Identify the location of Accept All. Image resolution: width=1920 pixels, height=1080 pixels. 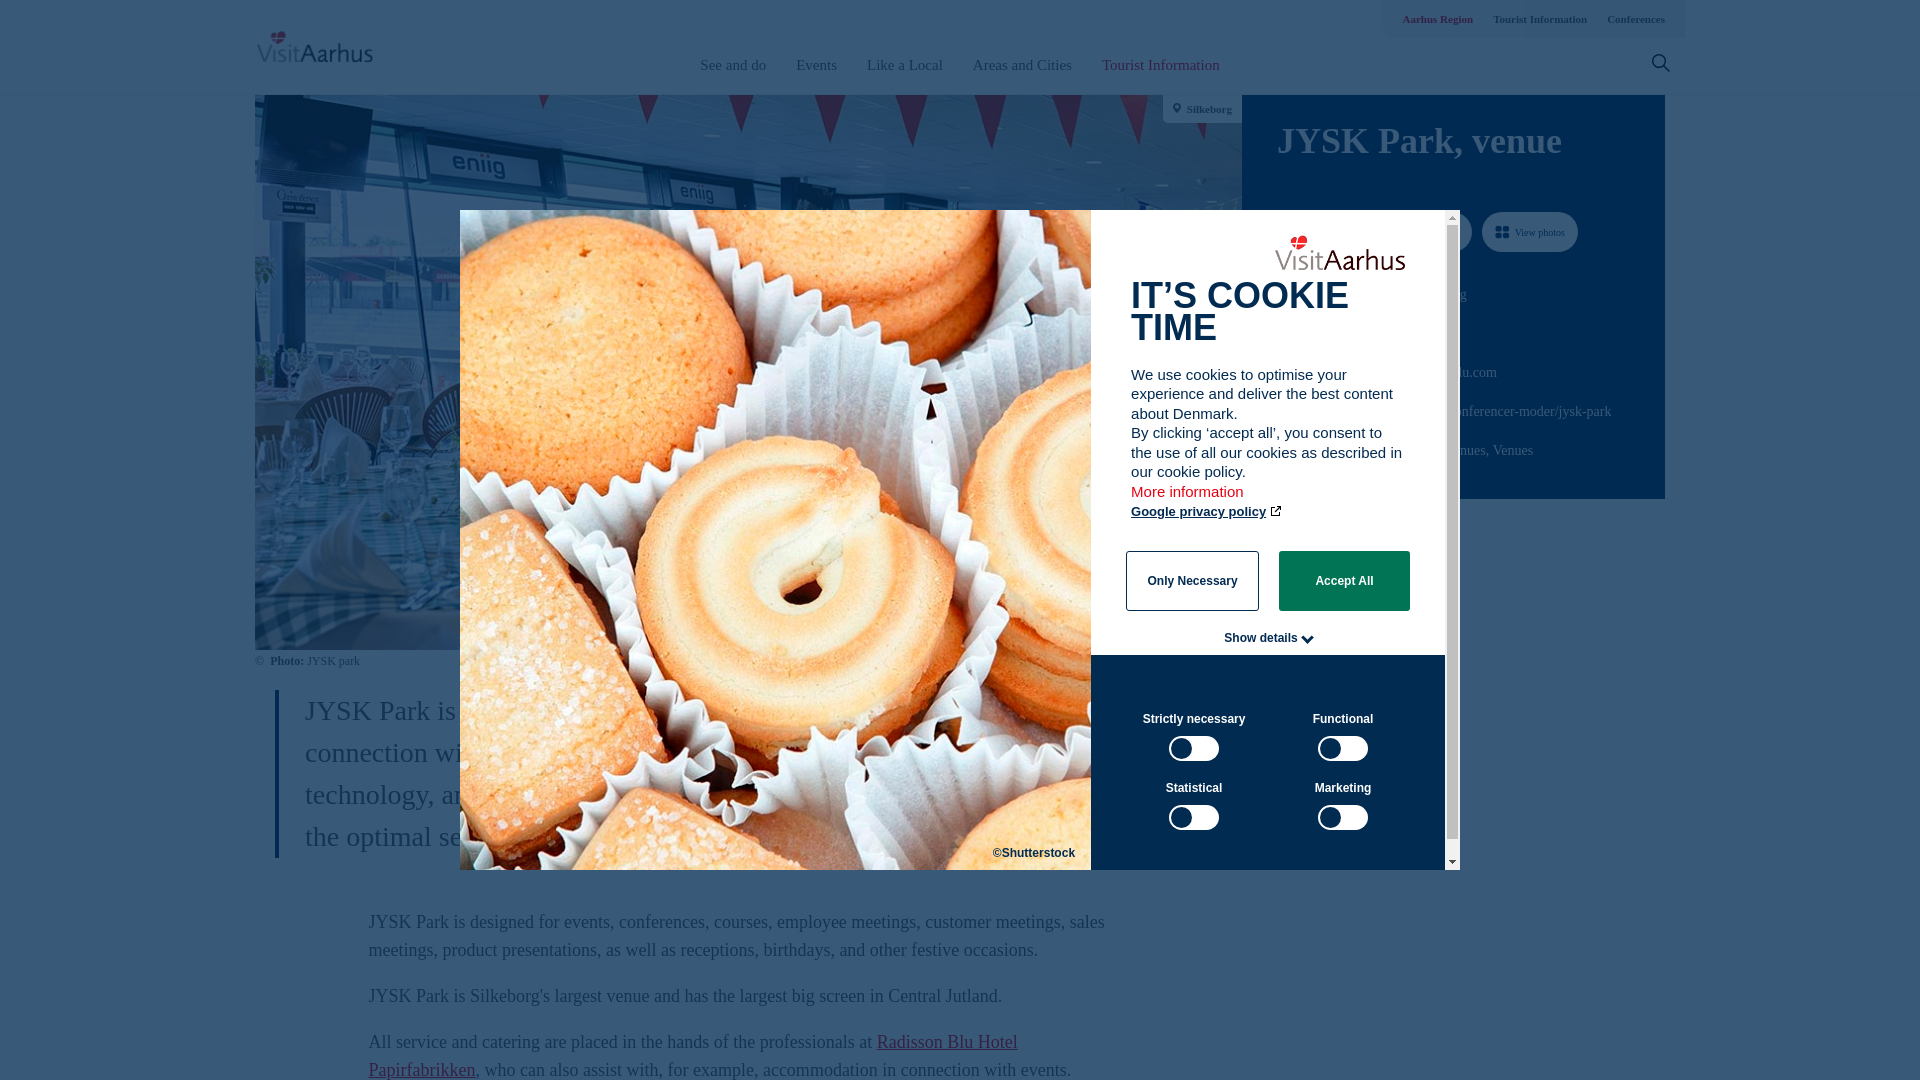
(1344, 580).